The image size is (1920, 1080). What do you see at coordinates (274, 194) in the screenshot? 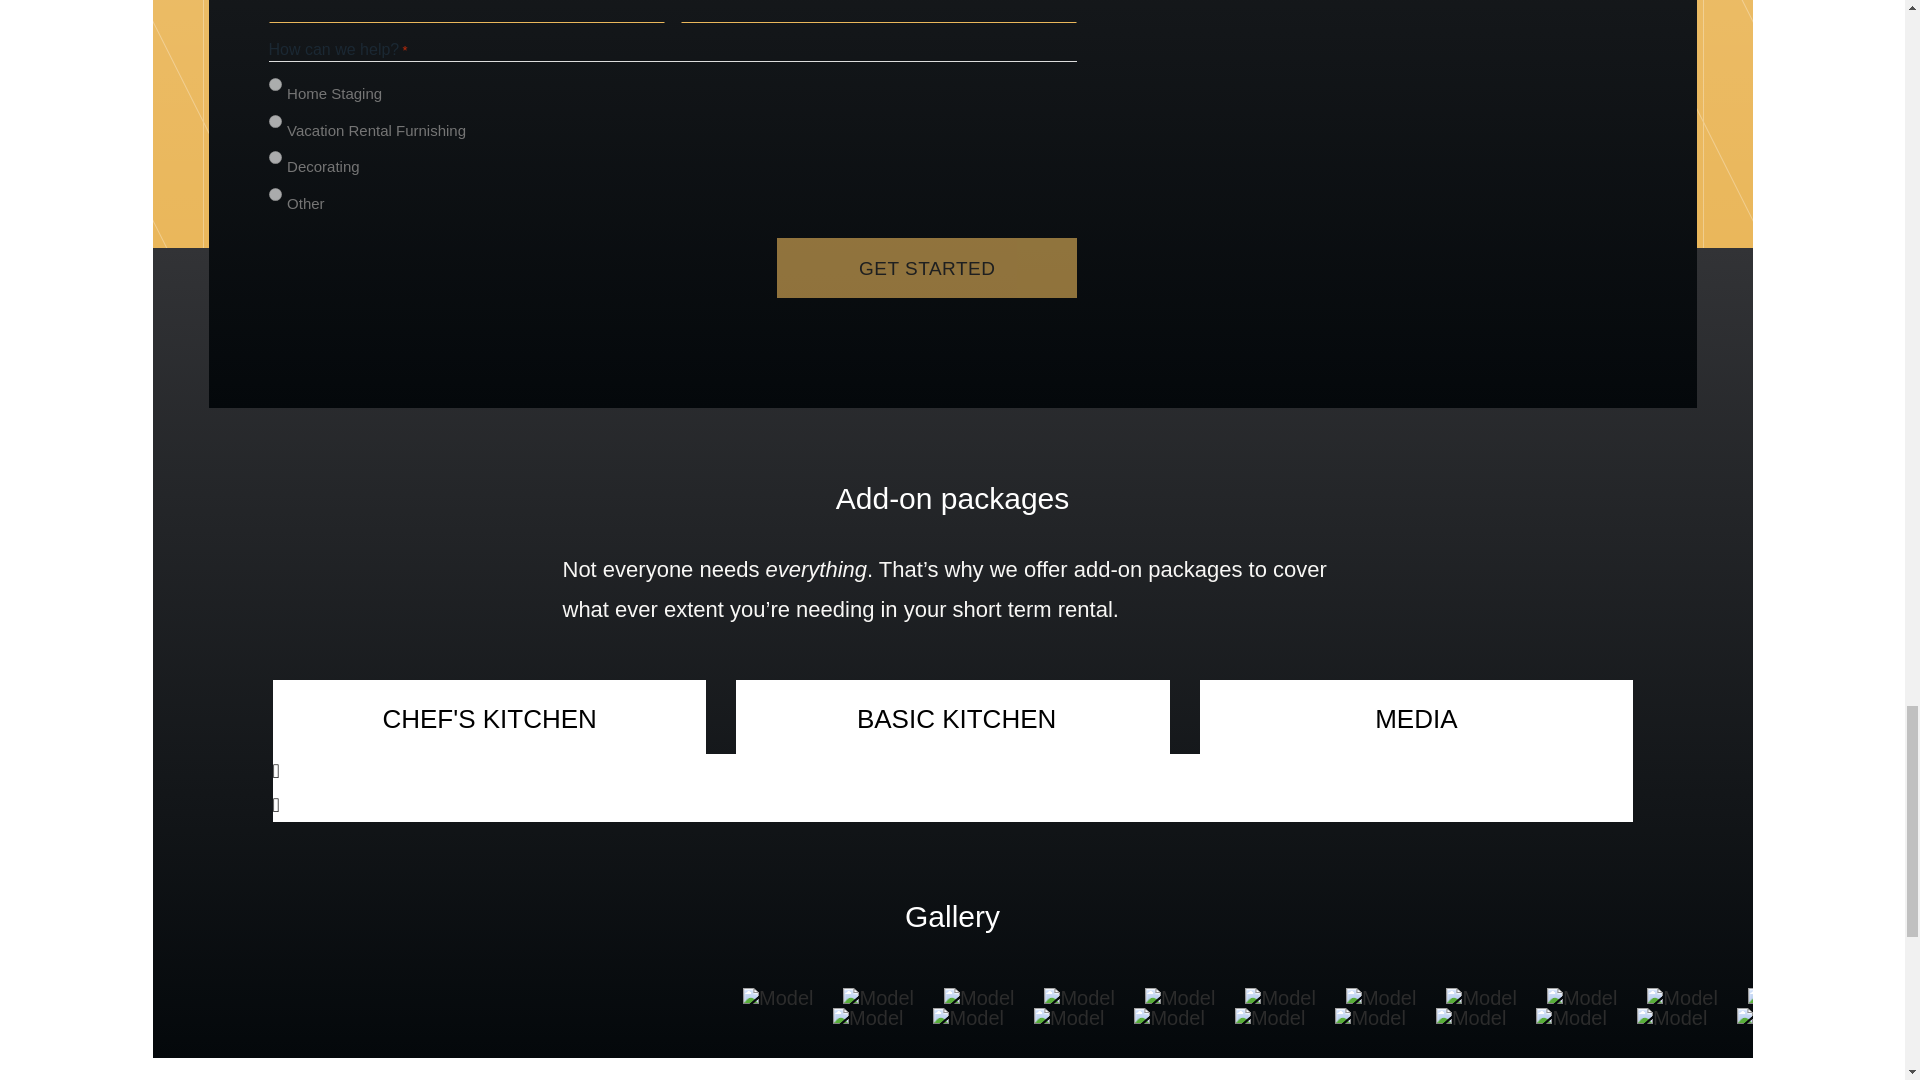
I see `Other` at bounding box center [274, 194].